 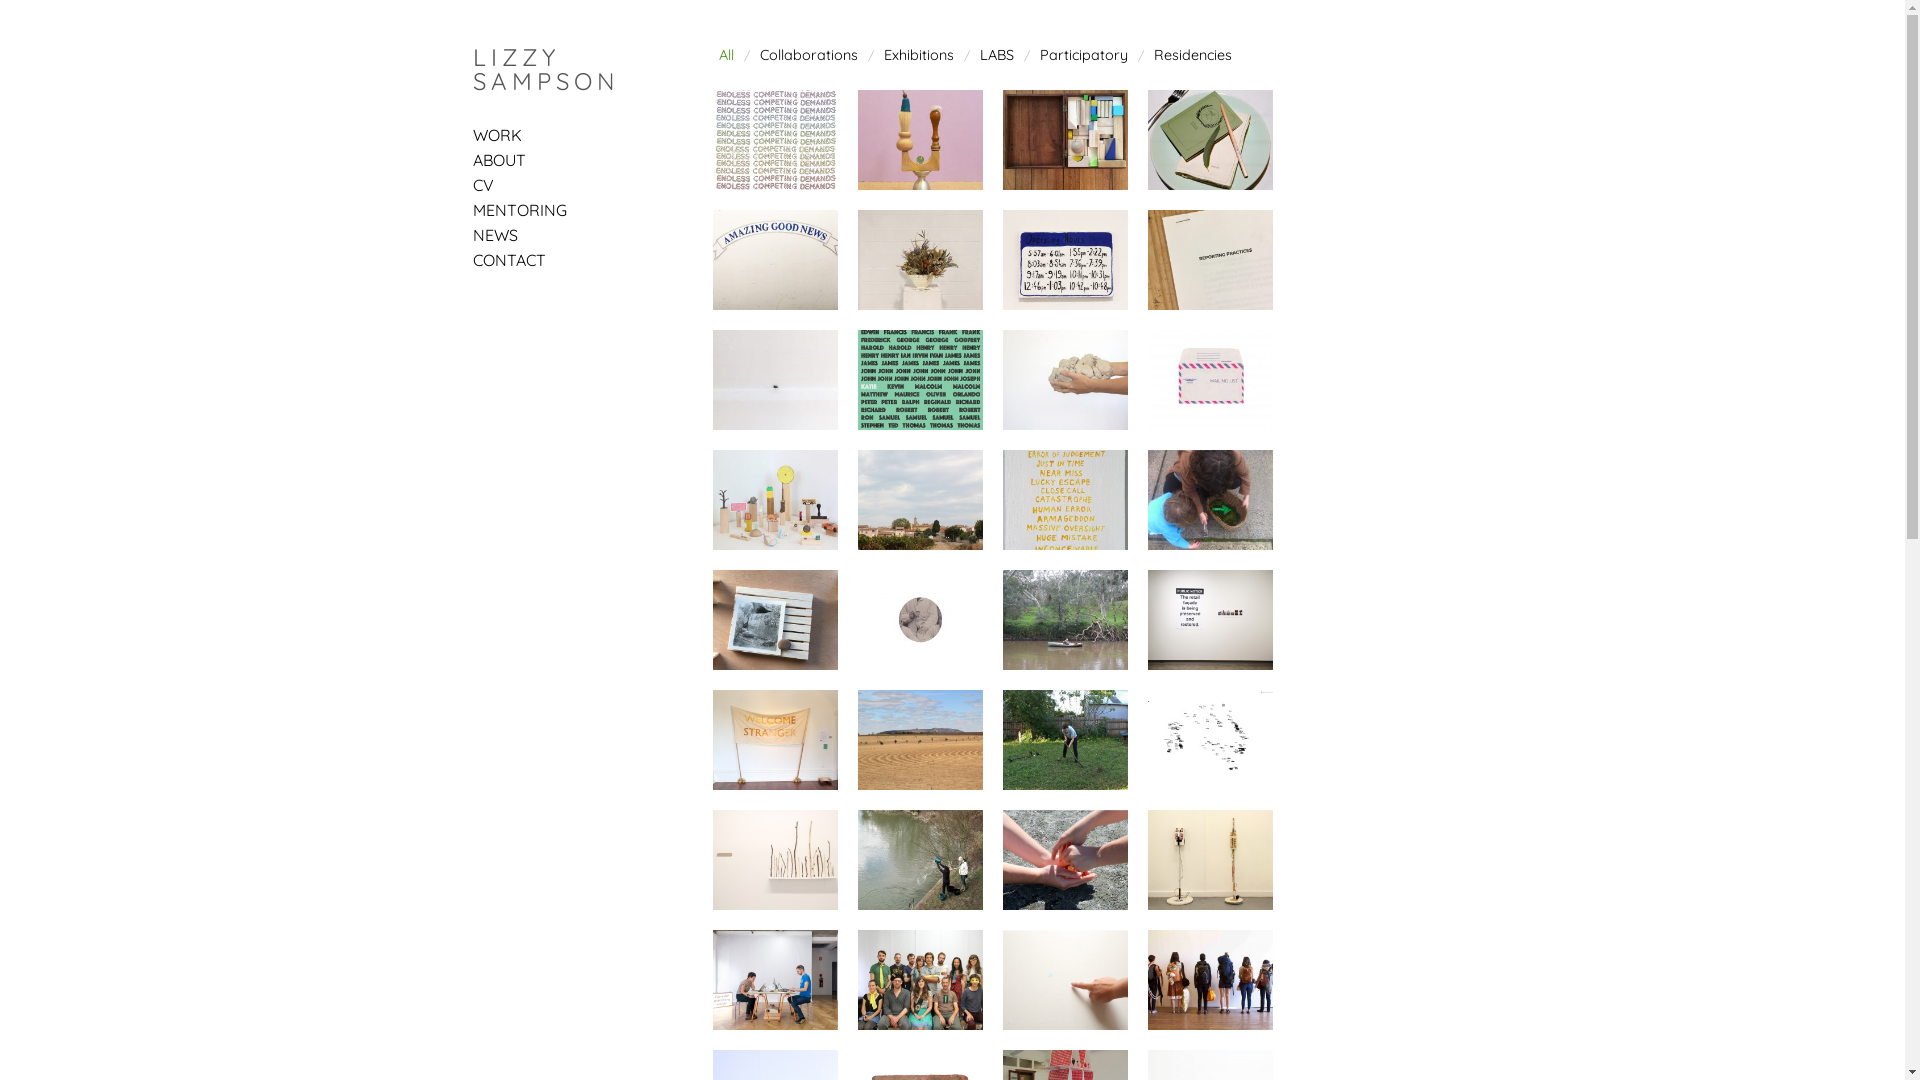 I want to click on Temporary Agency, so click(x=774, y=980).